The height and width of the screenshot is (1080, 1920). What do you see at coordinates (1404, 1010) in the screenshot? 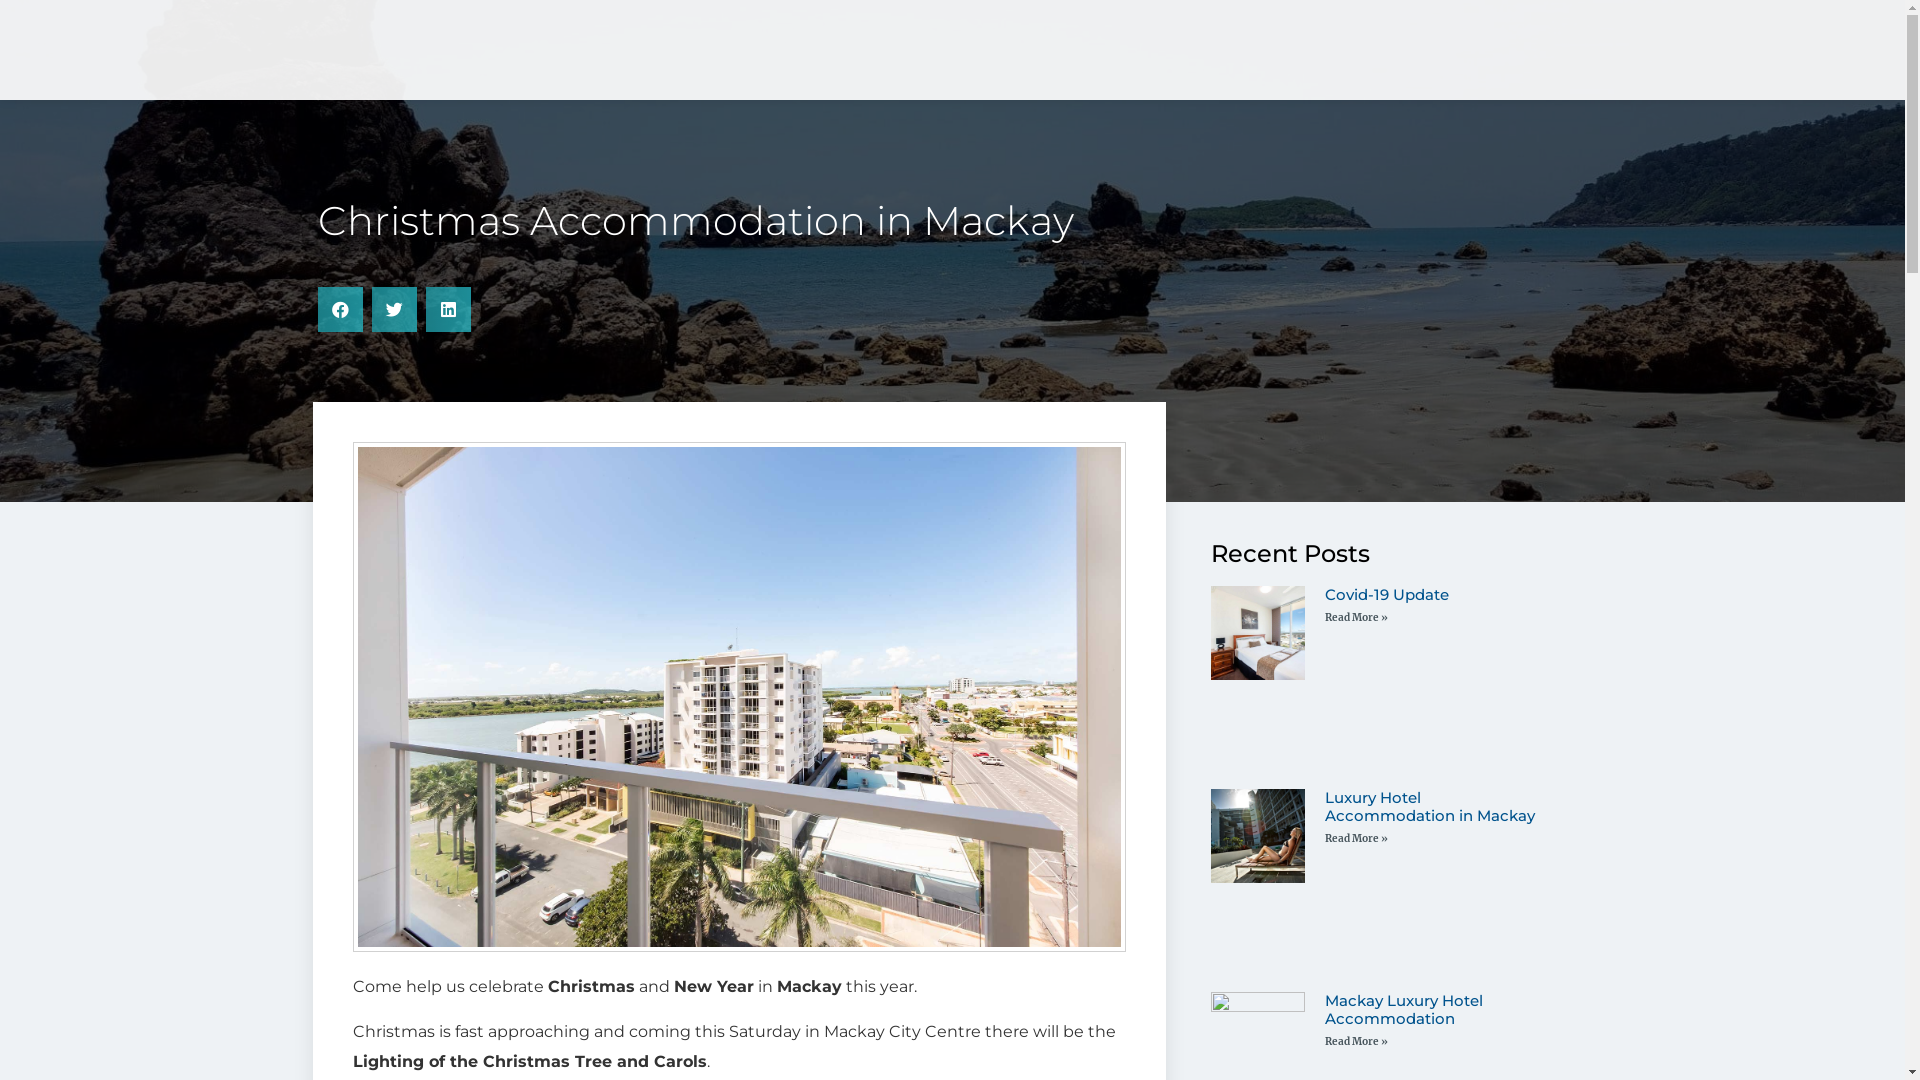
I see `Mackay Luxury Hotel Accommodation` at bounding box center [1404, 1010].